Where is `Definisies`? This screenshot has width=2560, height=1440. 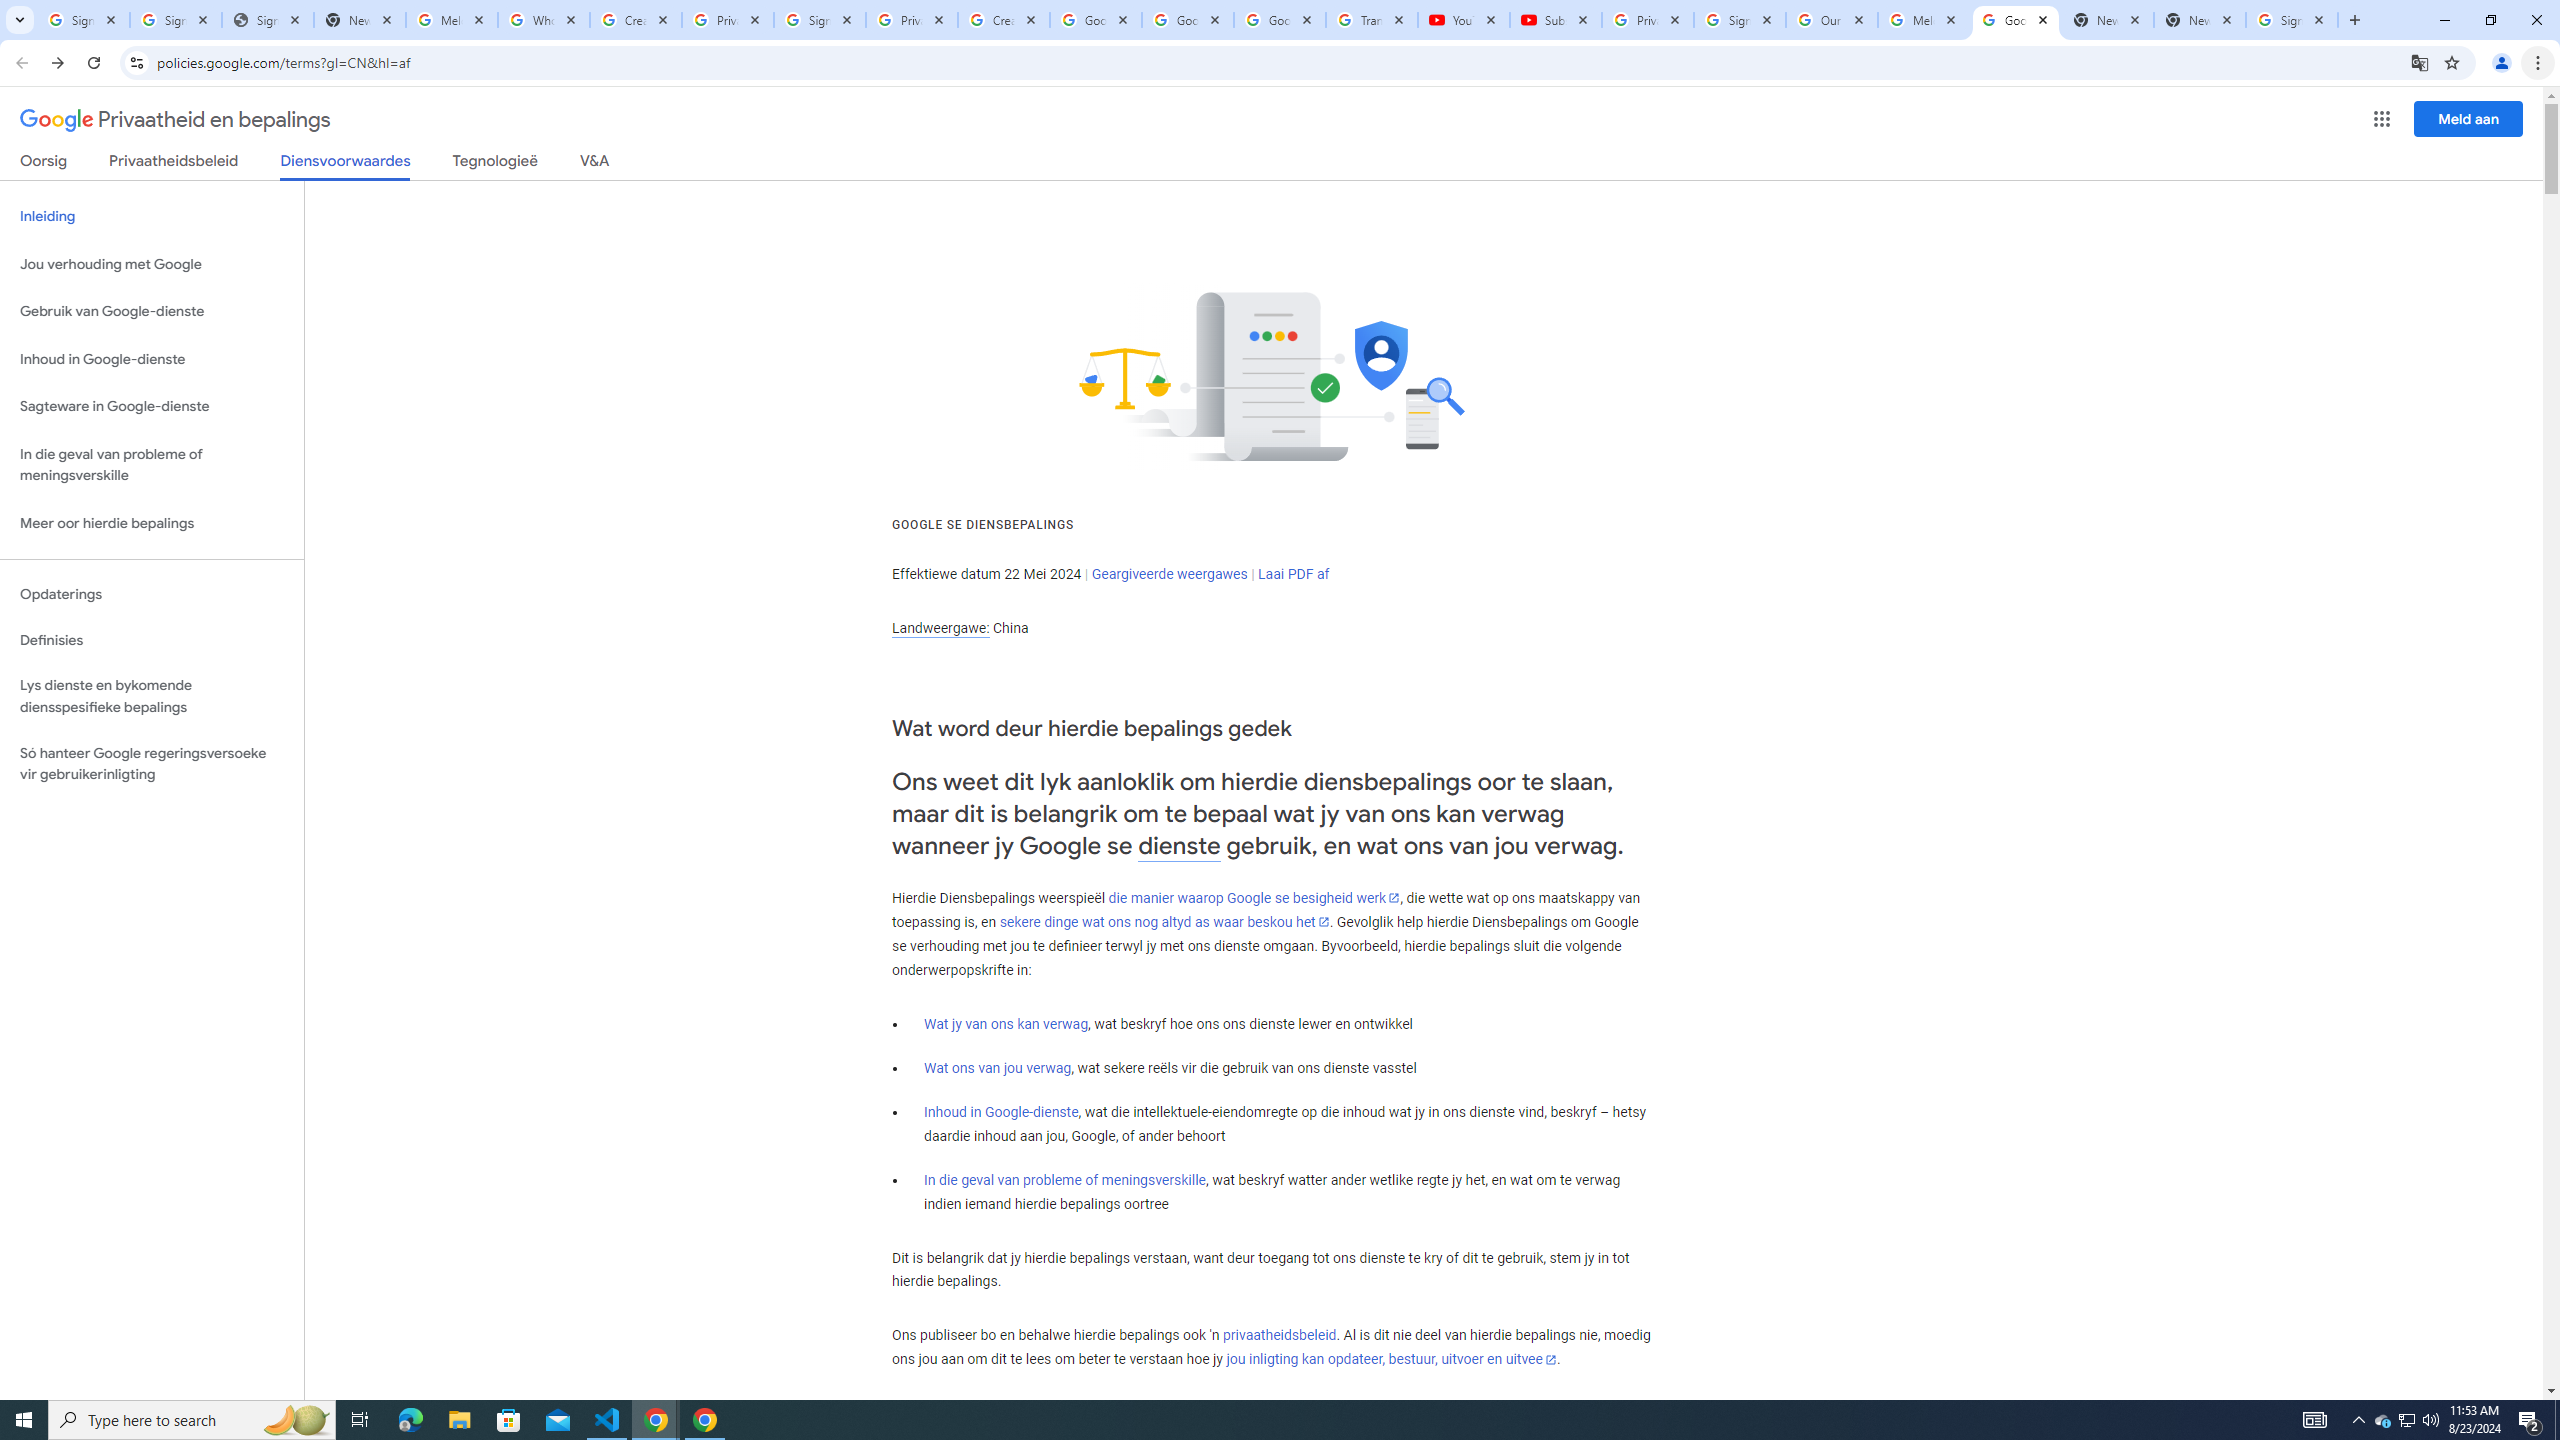
Definisies is located at coordinates (152, 640).